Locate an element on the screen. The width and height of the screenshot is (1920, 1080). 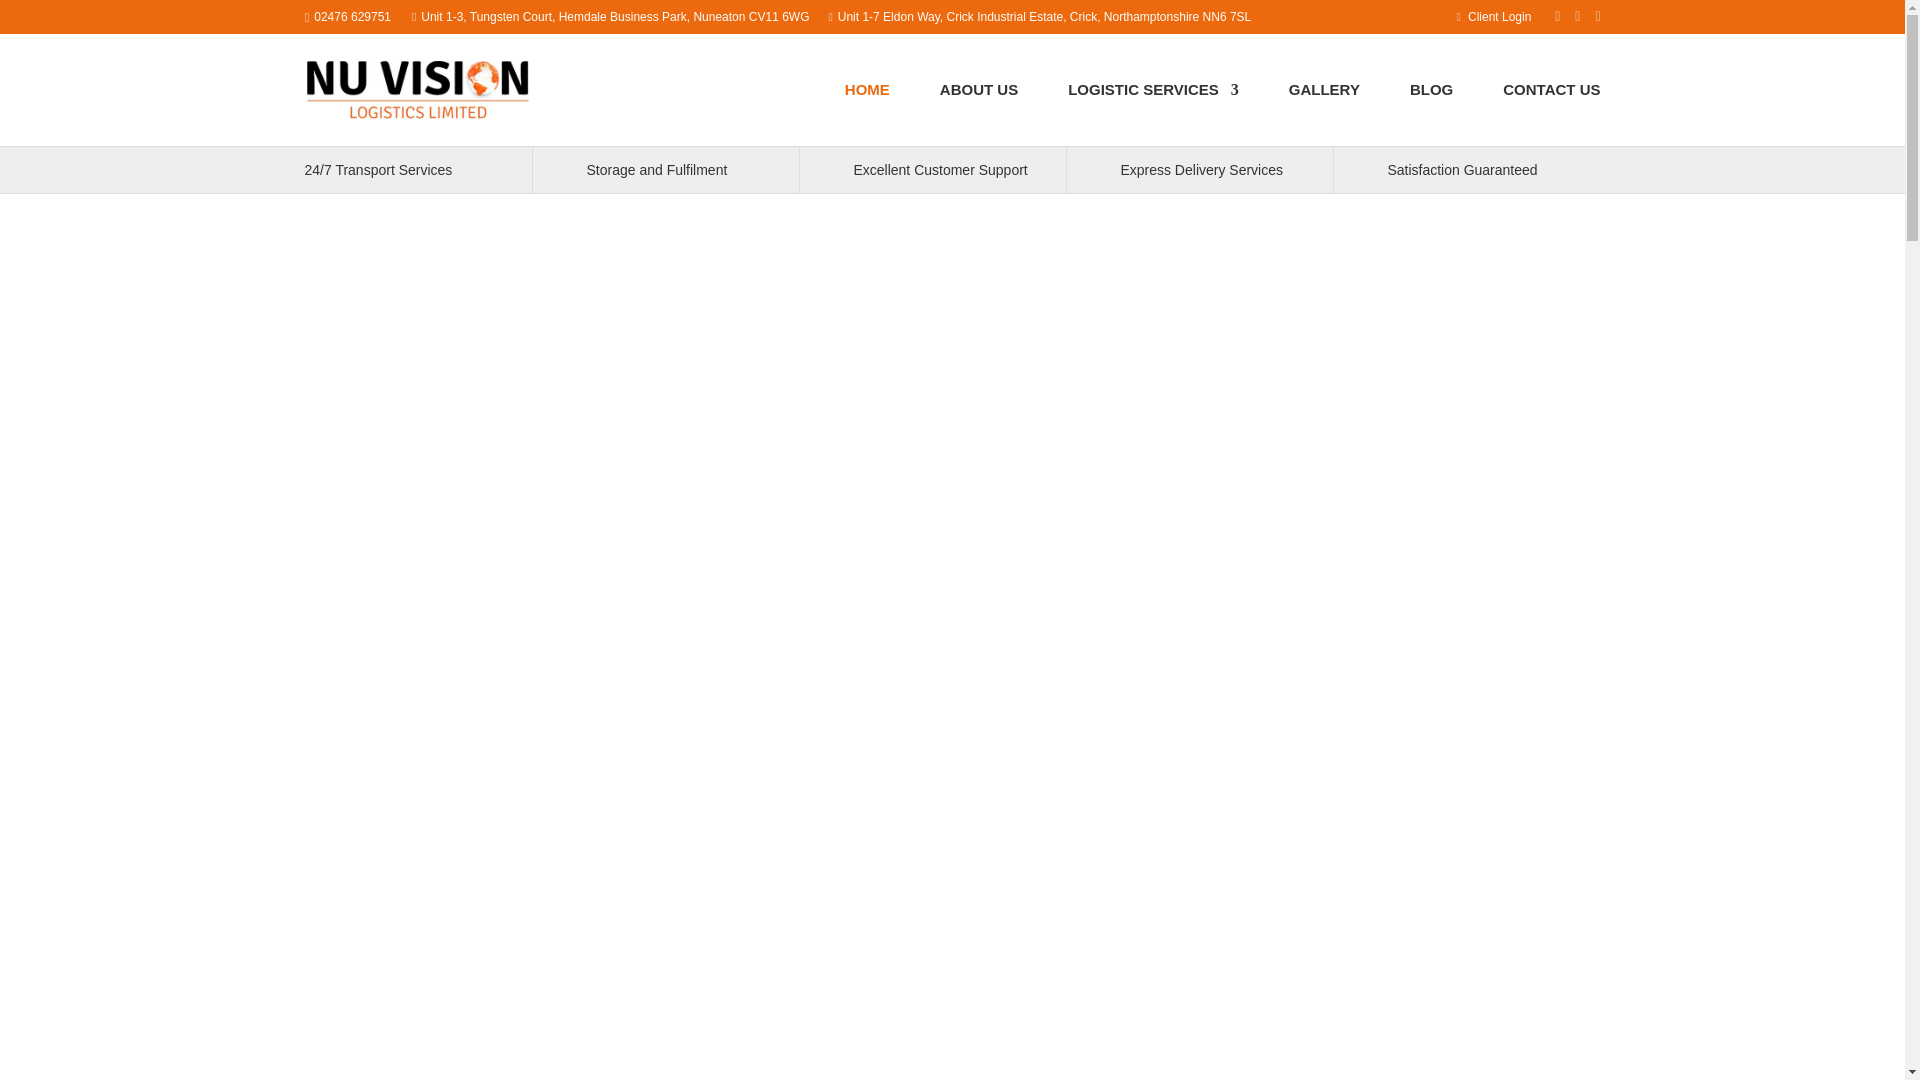
02476 629751 is located at coordinates (352, 16).